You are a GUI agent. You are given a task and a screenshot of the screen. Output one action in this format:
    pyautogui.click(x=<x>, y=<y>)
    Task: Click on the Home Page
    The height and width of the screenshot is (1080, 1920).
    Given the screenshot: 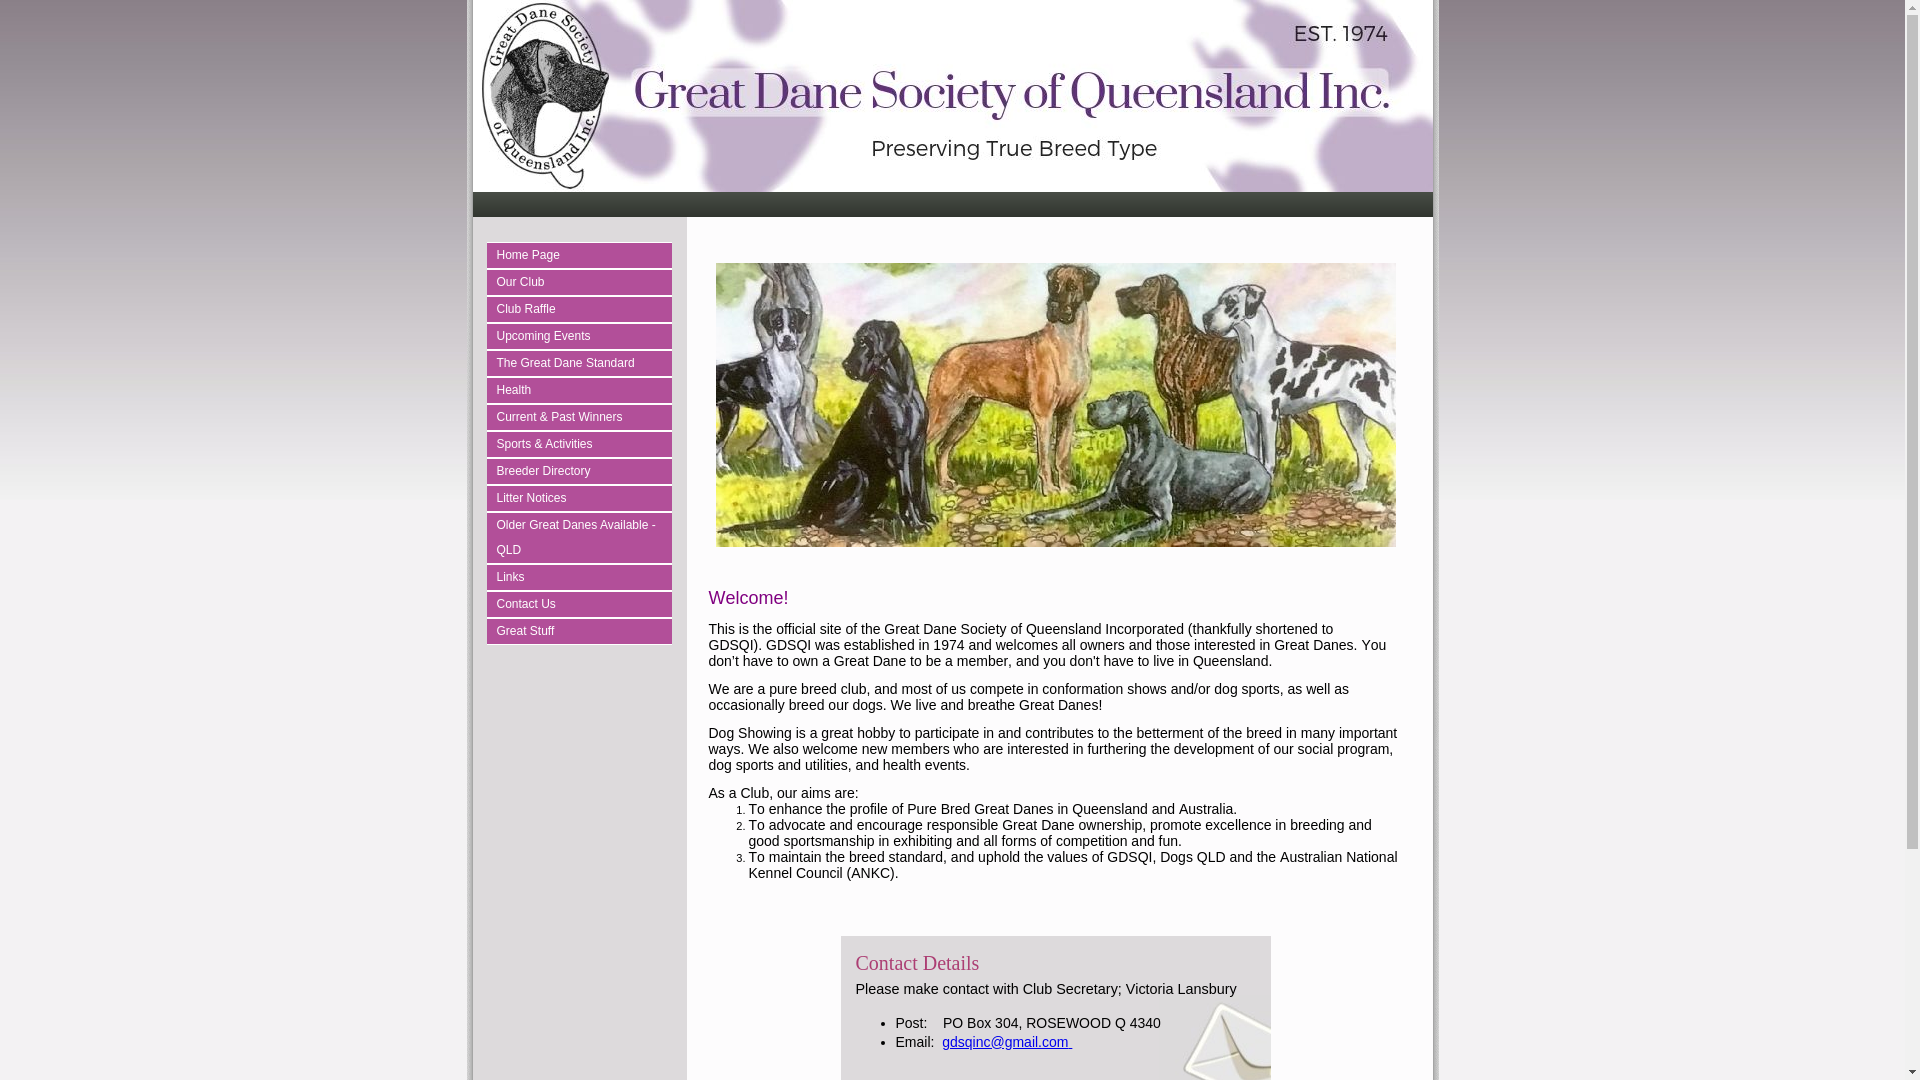 What is the action you would take?
    pyautogui.click(x=584, y=256)
    